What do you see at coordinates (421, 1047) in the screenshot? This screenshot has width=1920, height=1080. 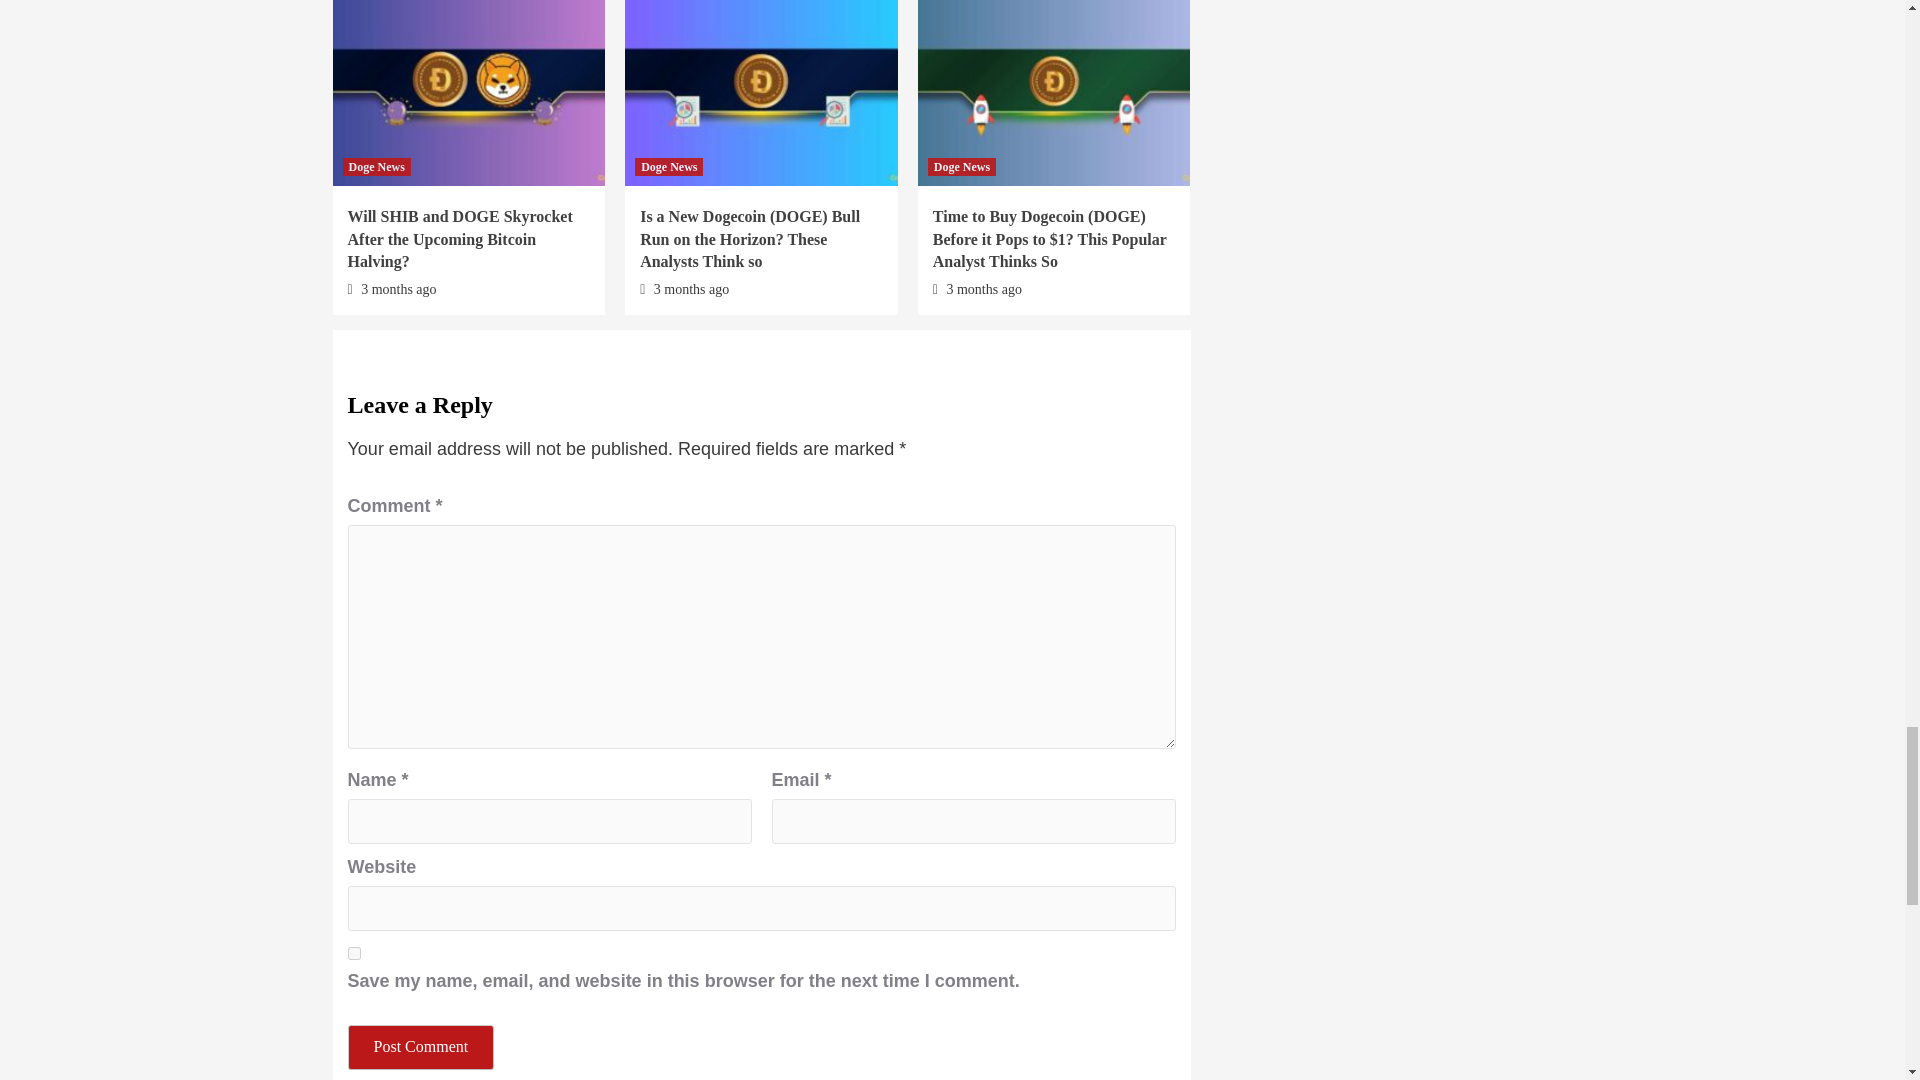 I see `Post Comment` at bounding box center [421, 1047].